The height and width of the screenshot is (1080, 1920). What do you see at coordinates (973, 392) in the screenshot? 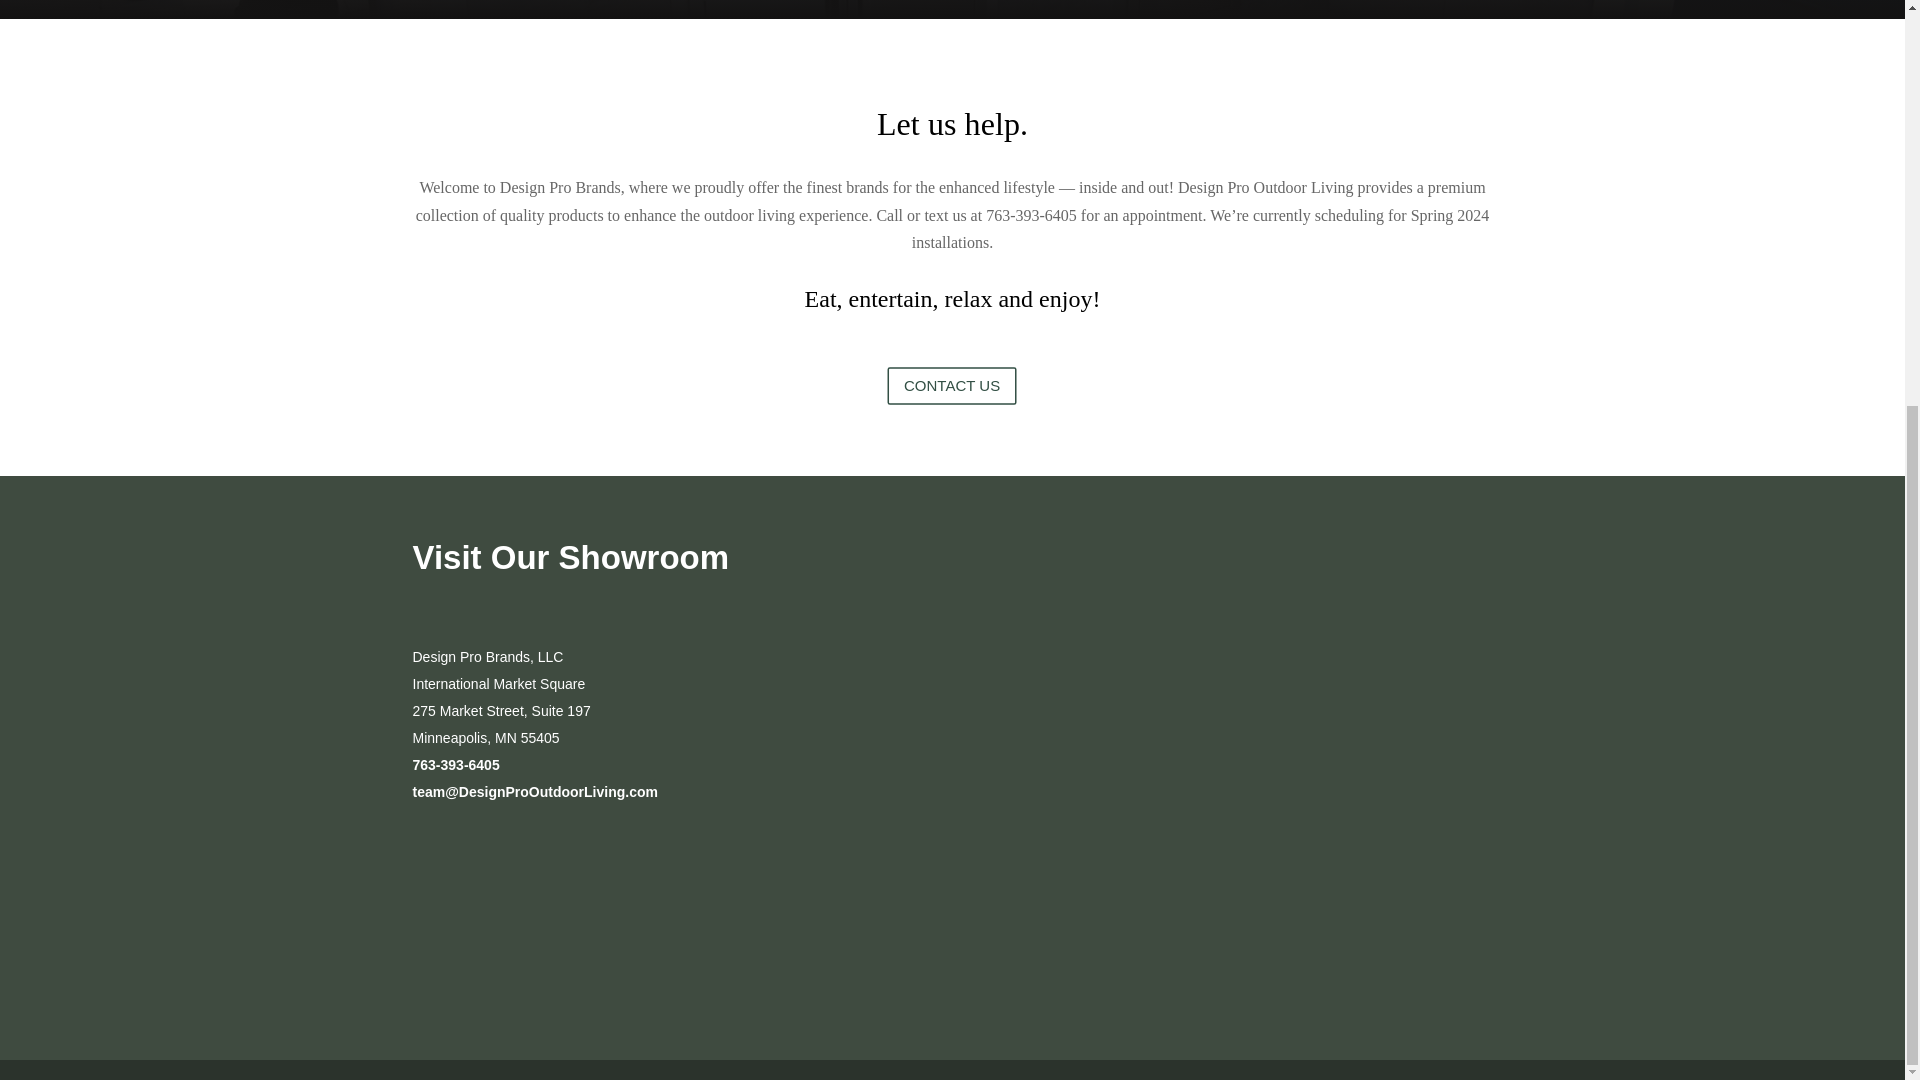
I see `CONTACT US` at bounding box center [973, 392].